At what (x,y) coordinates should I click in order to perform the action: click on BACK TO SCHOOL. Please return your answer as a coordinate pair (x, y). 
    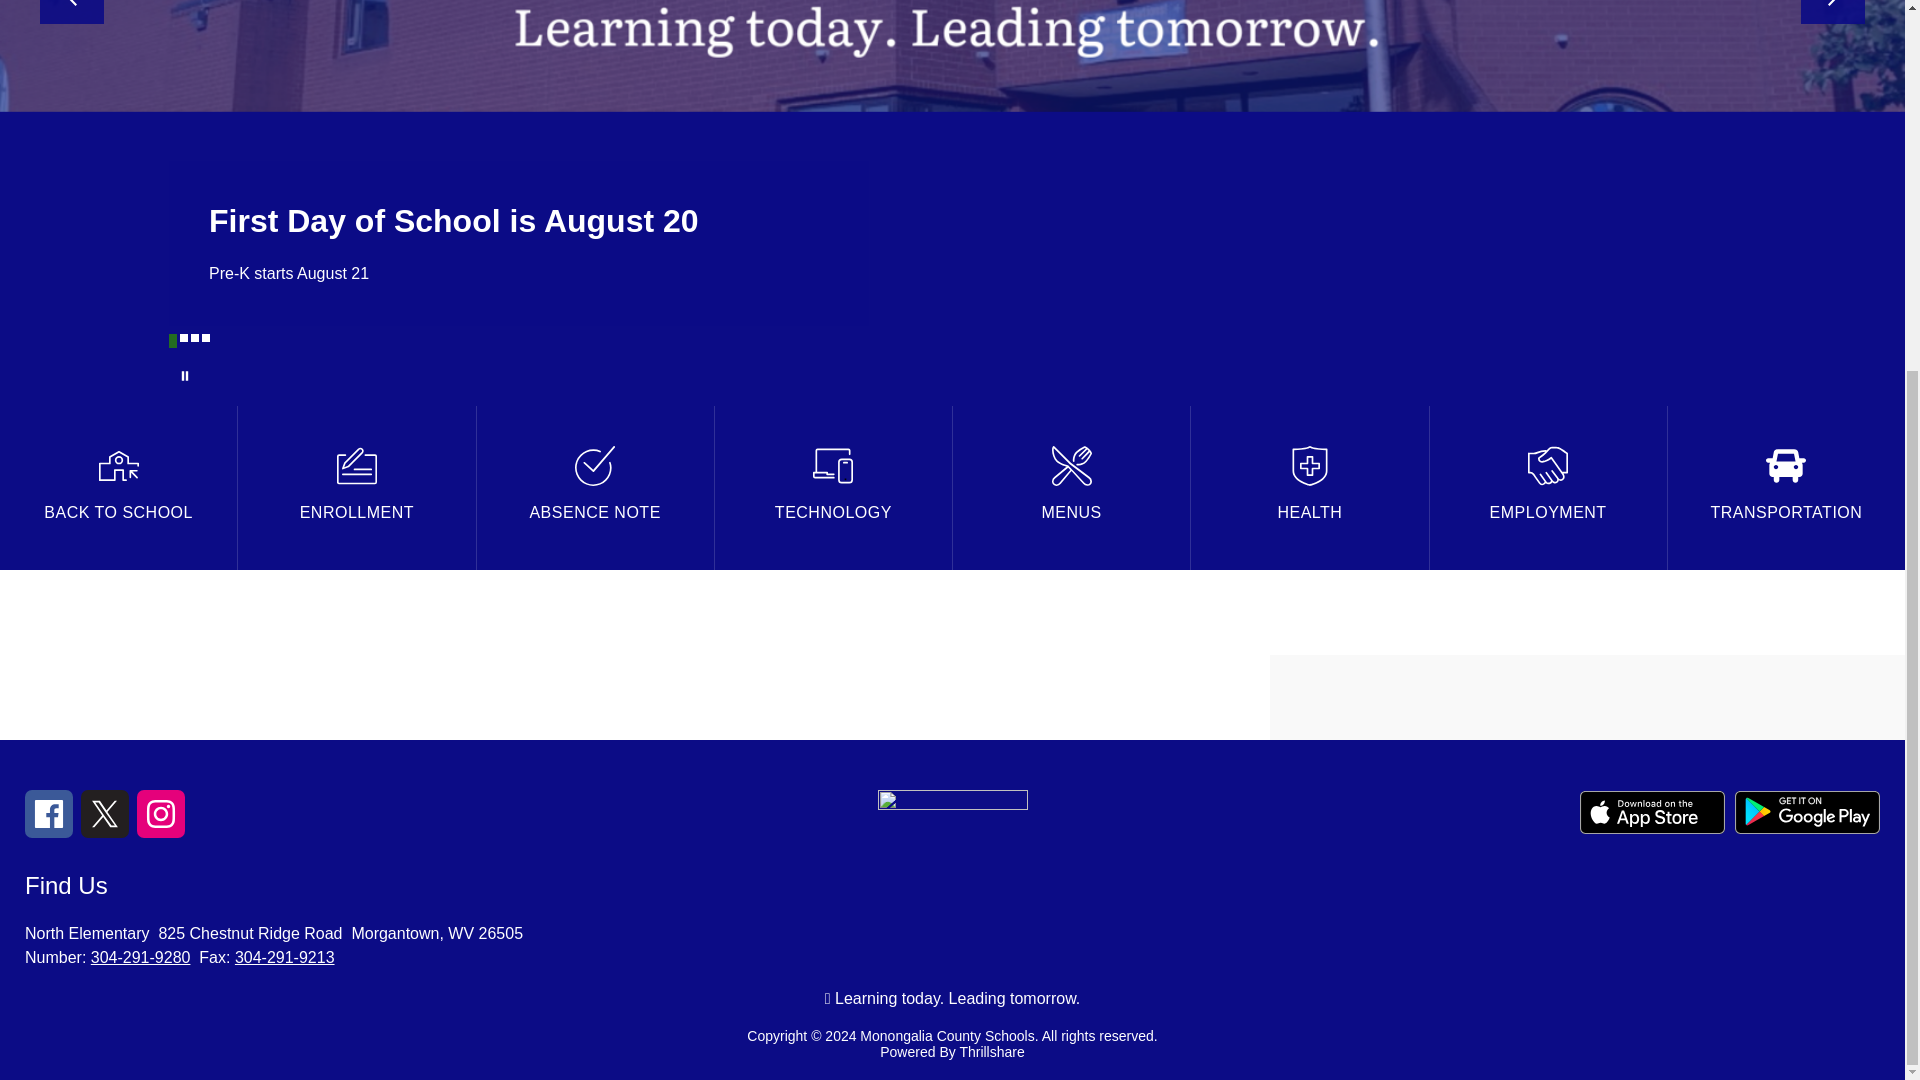
    Looking at the image, I should click on (118, 488).